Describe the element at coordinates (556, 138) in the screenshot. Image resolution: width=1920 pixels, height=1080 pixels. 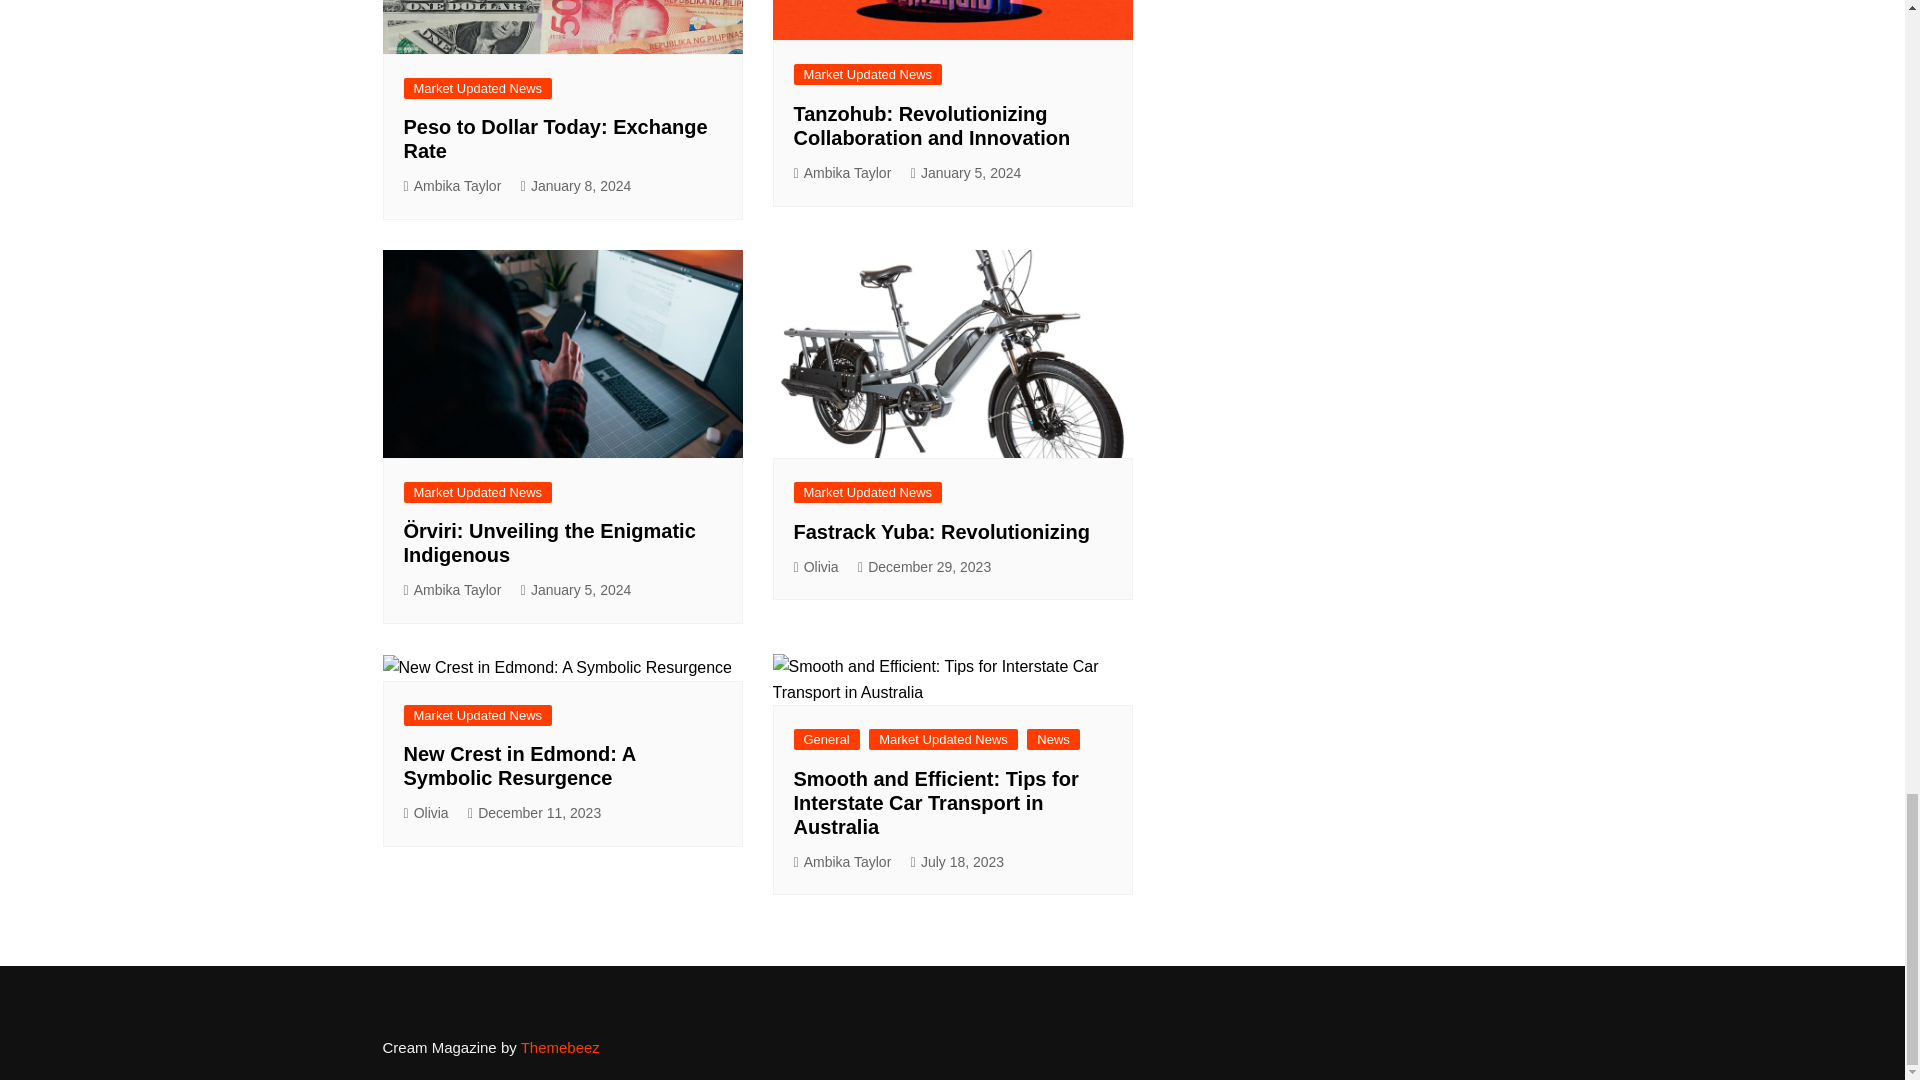
I see `Peso to Dollar Today: Exchange Rate` at that location.